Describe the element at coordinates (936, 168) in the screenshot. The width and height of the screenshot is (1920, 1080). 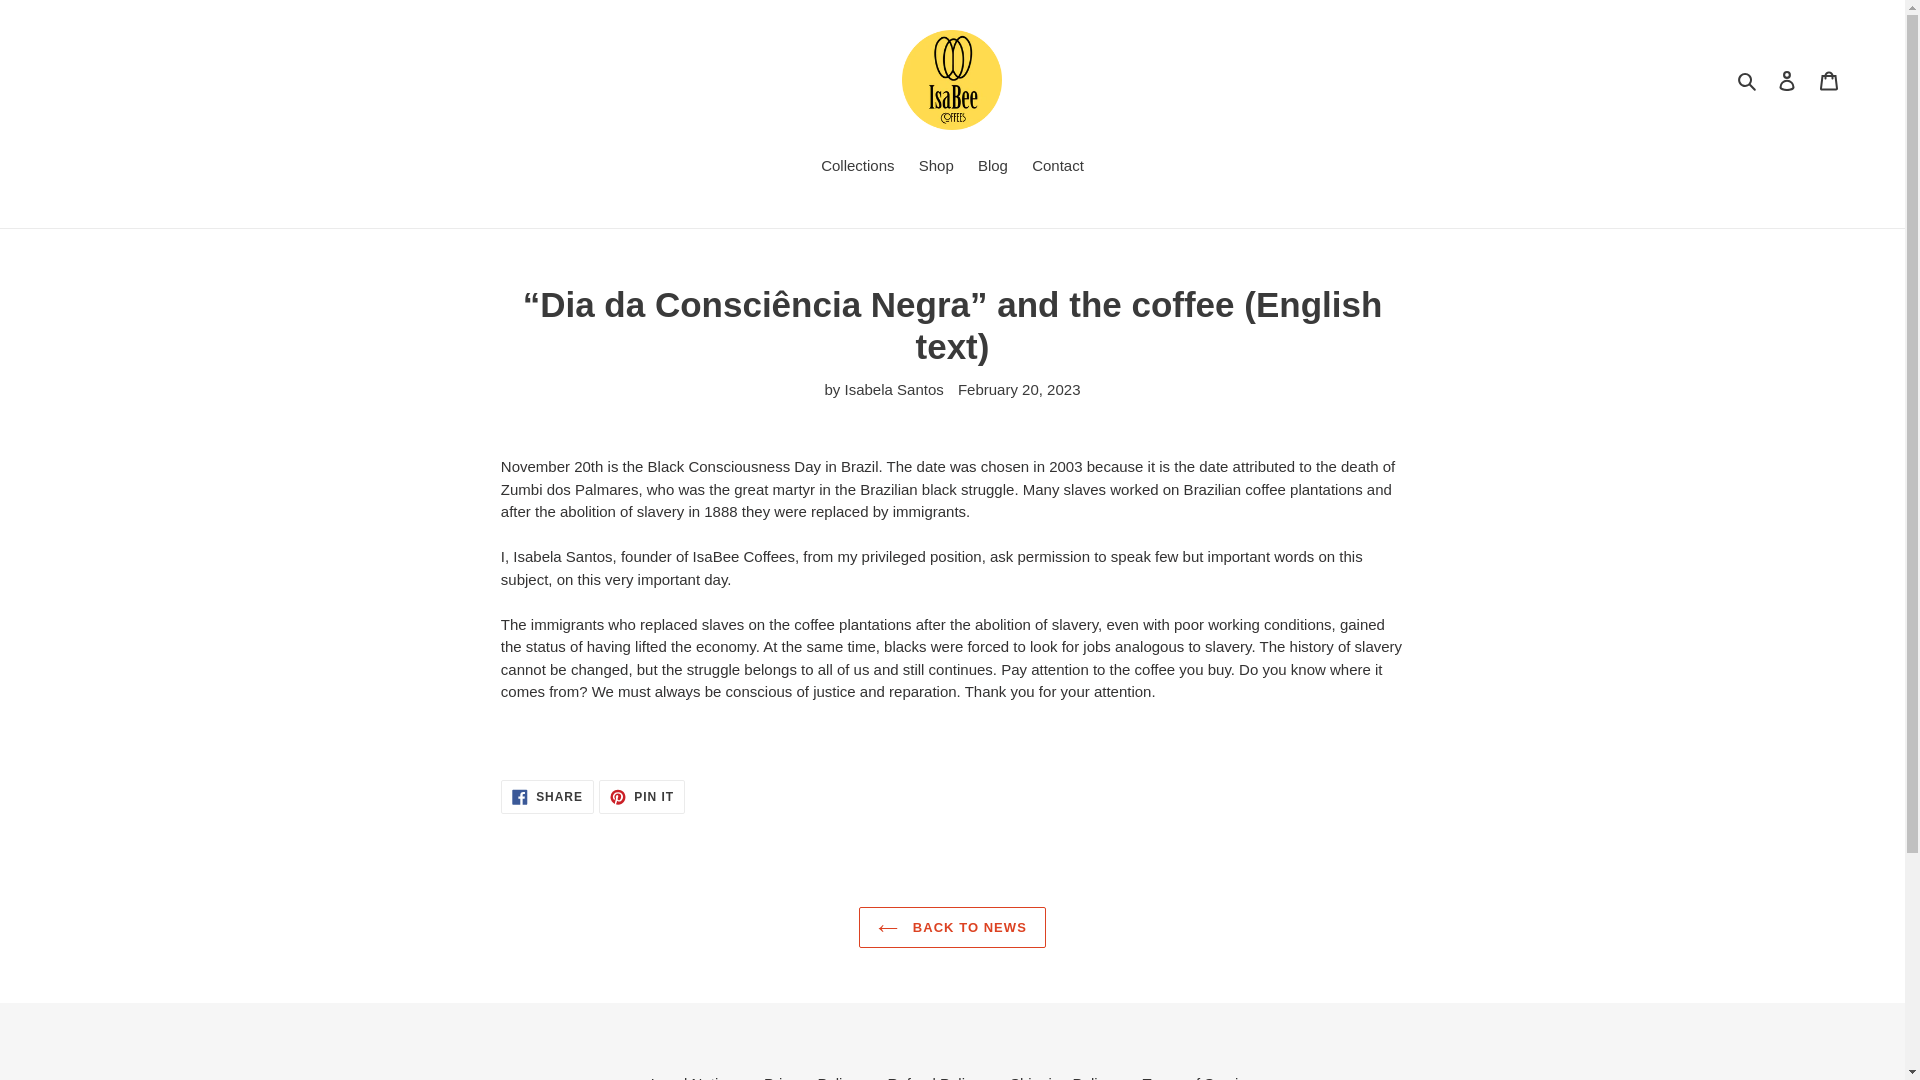
I see `BACK TO NEWS` at that location.